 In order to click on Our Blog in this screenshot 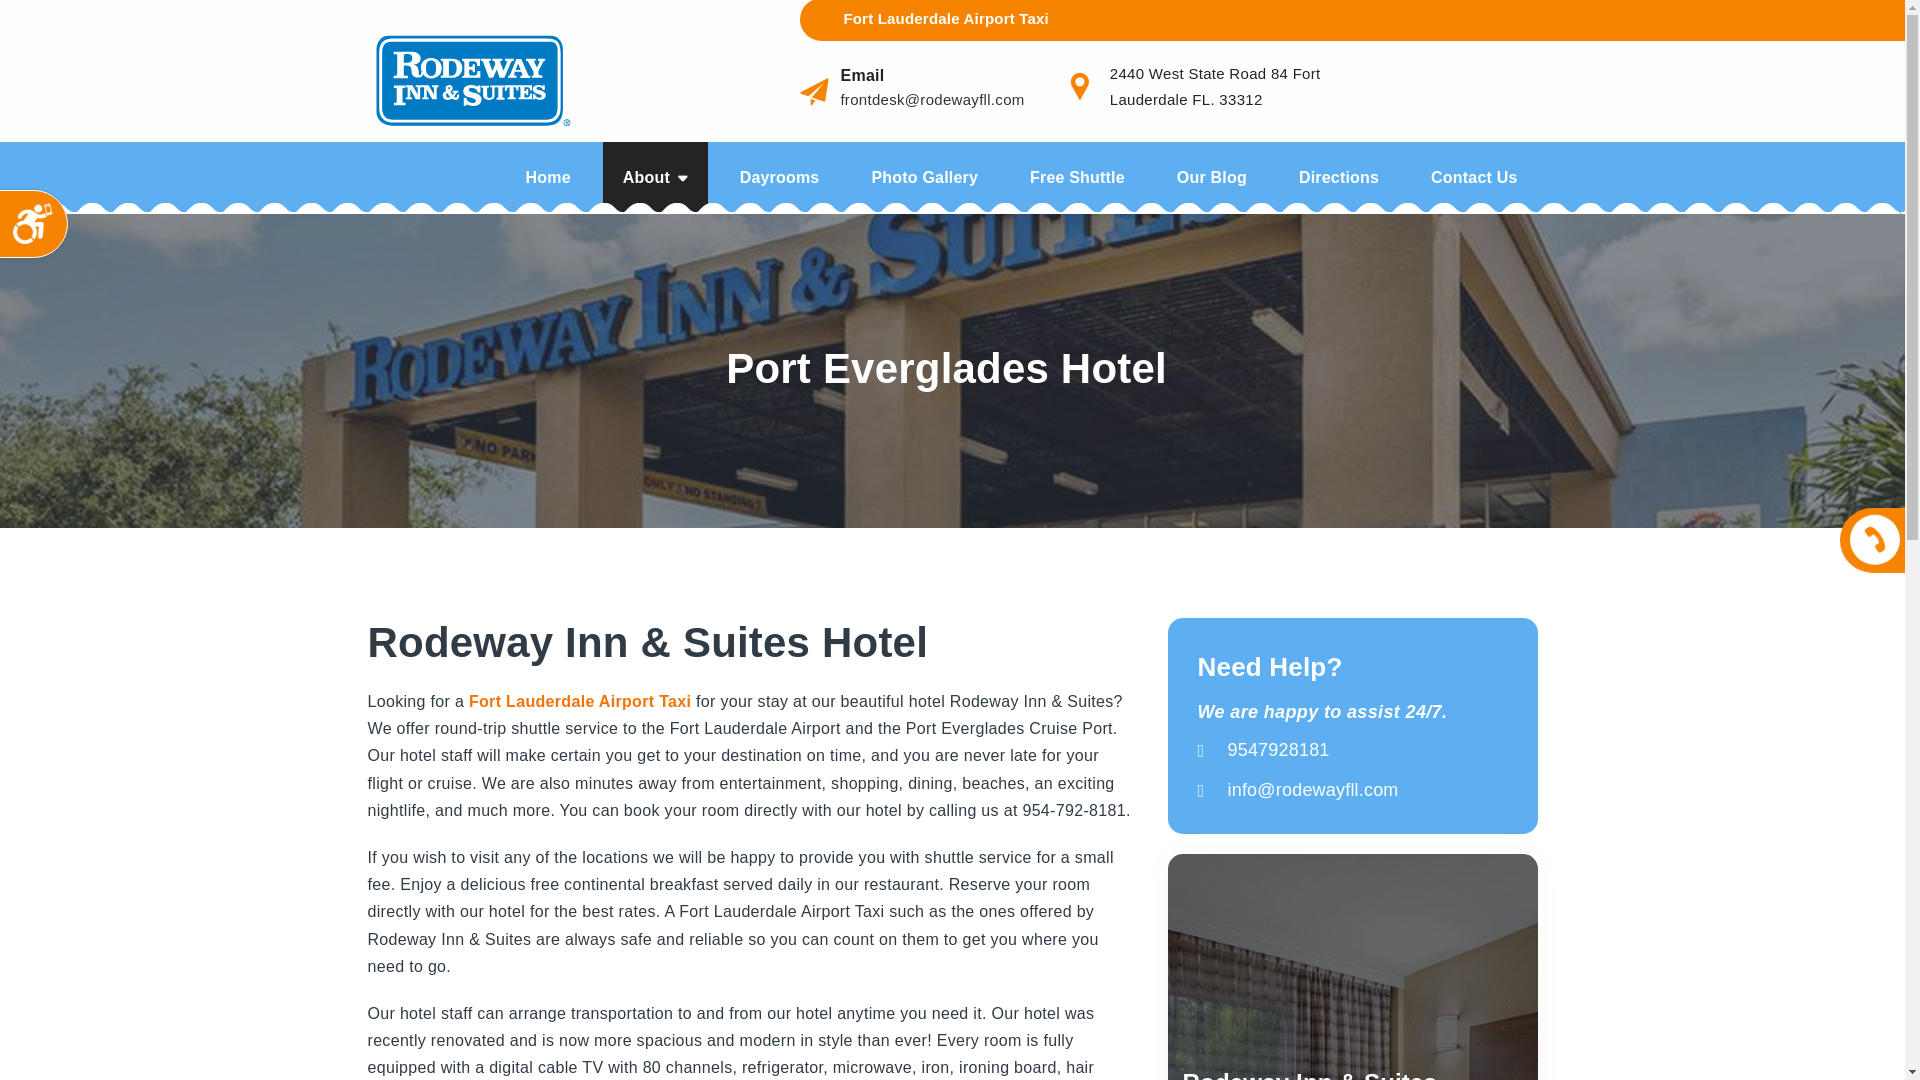, I will do `click(1212, 177)`.